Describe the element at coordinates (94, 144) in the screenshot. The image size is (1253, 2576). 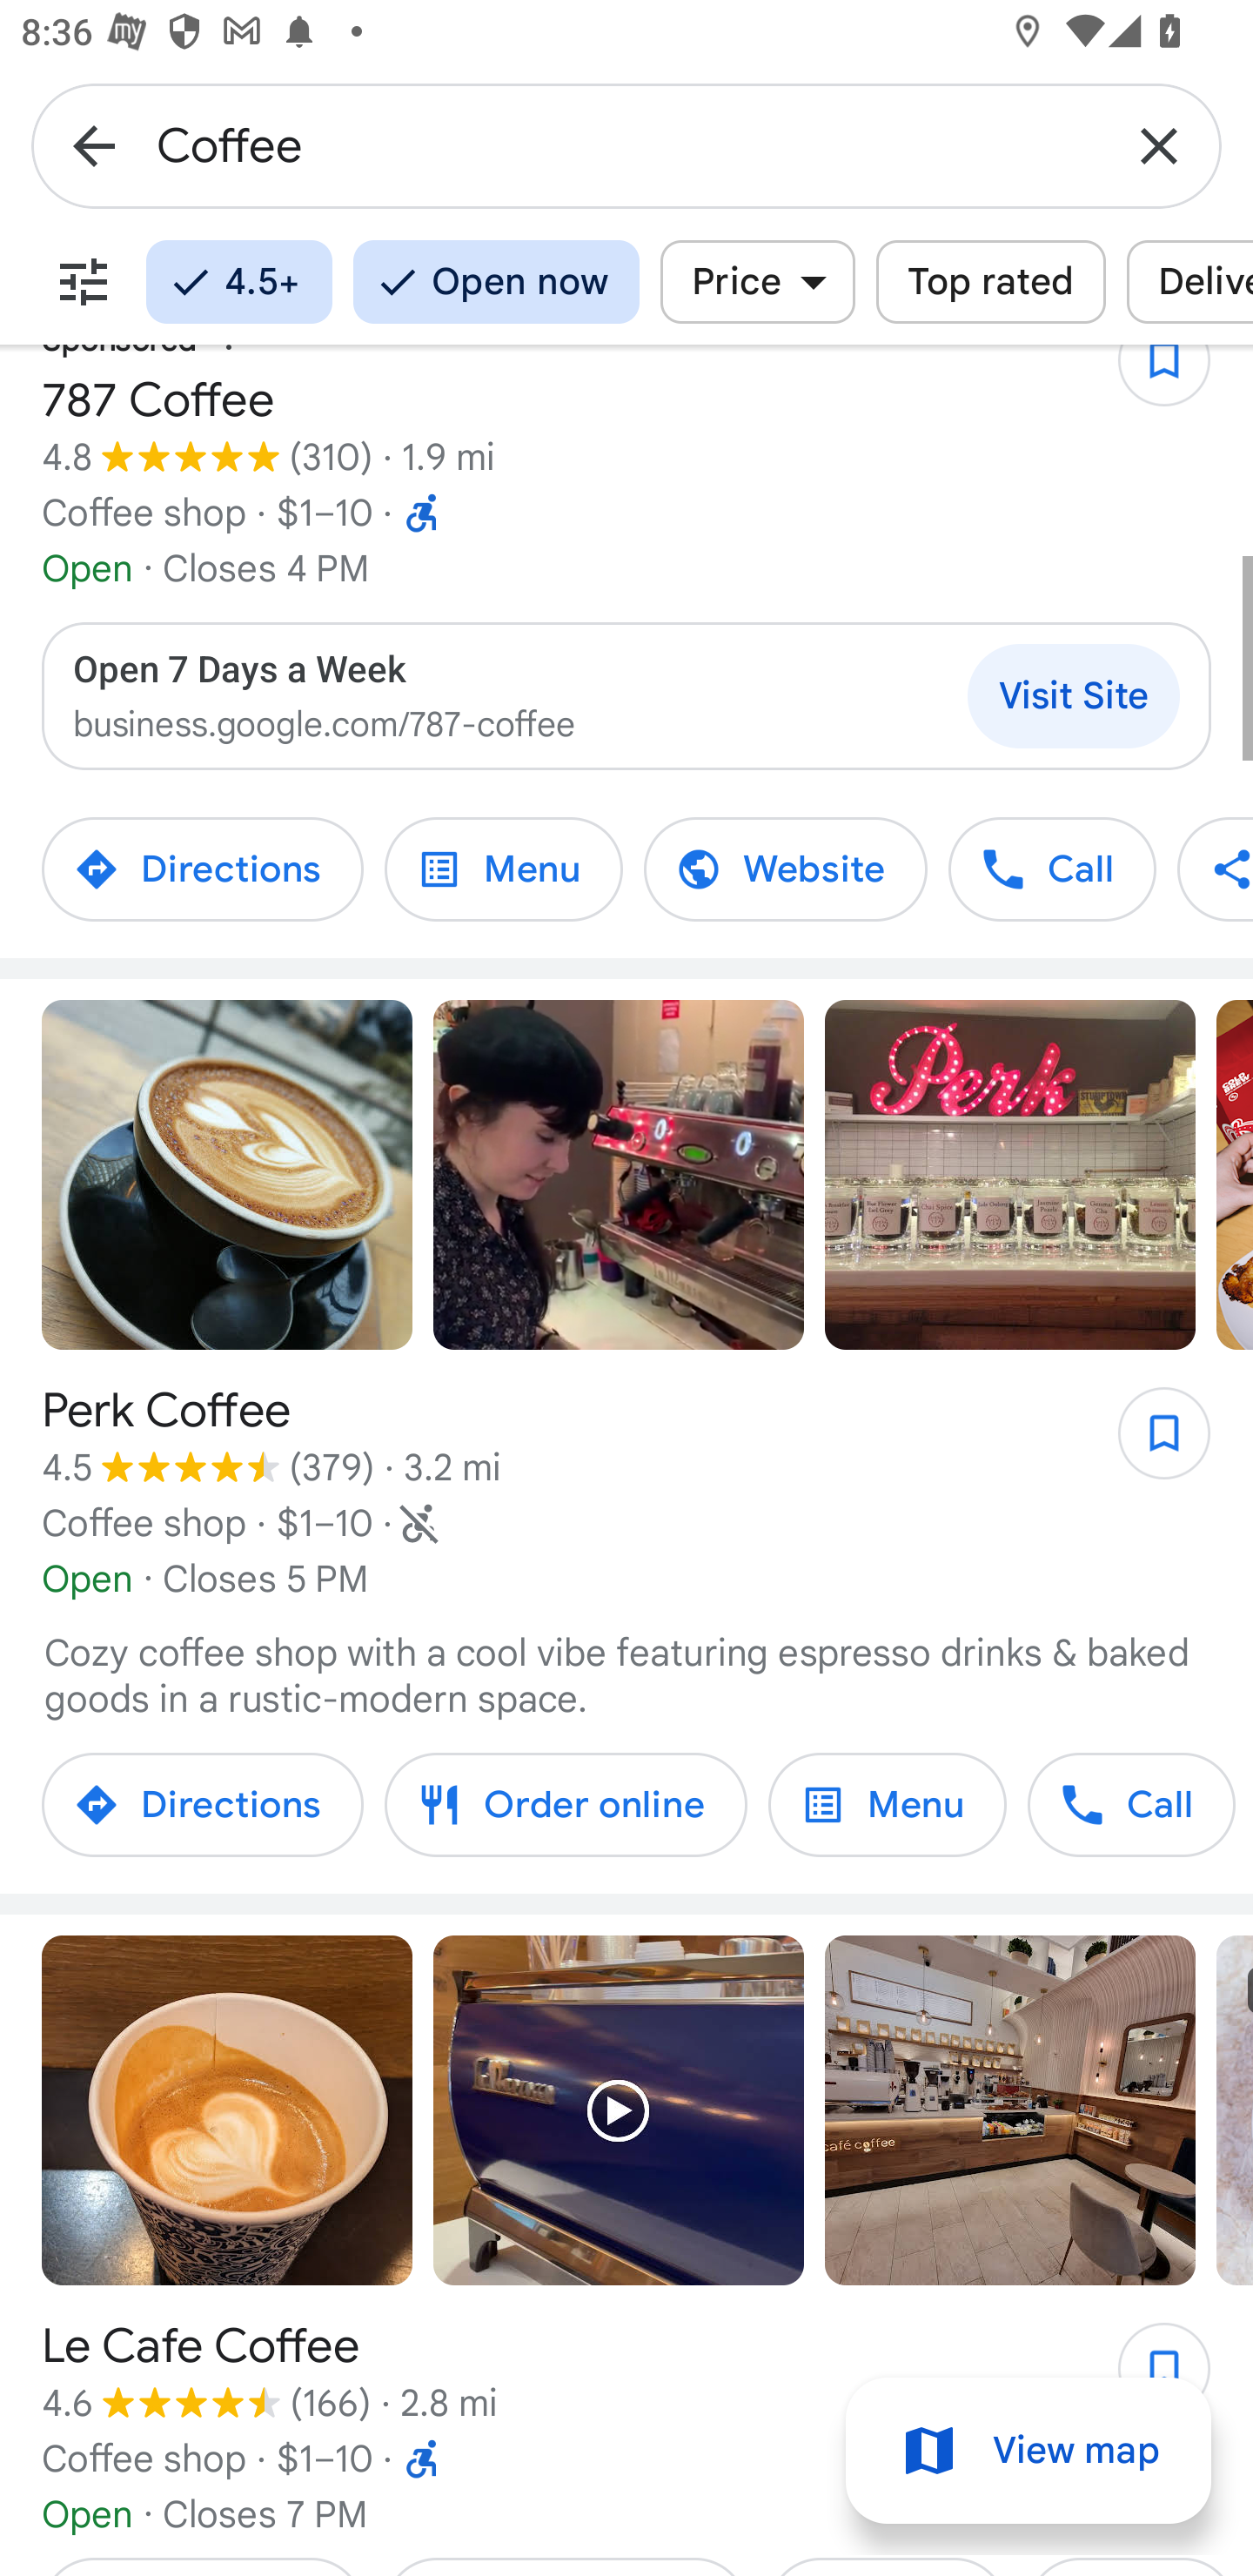
I see `Back` at that location.